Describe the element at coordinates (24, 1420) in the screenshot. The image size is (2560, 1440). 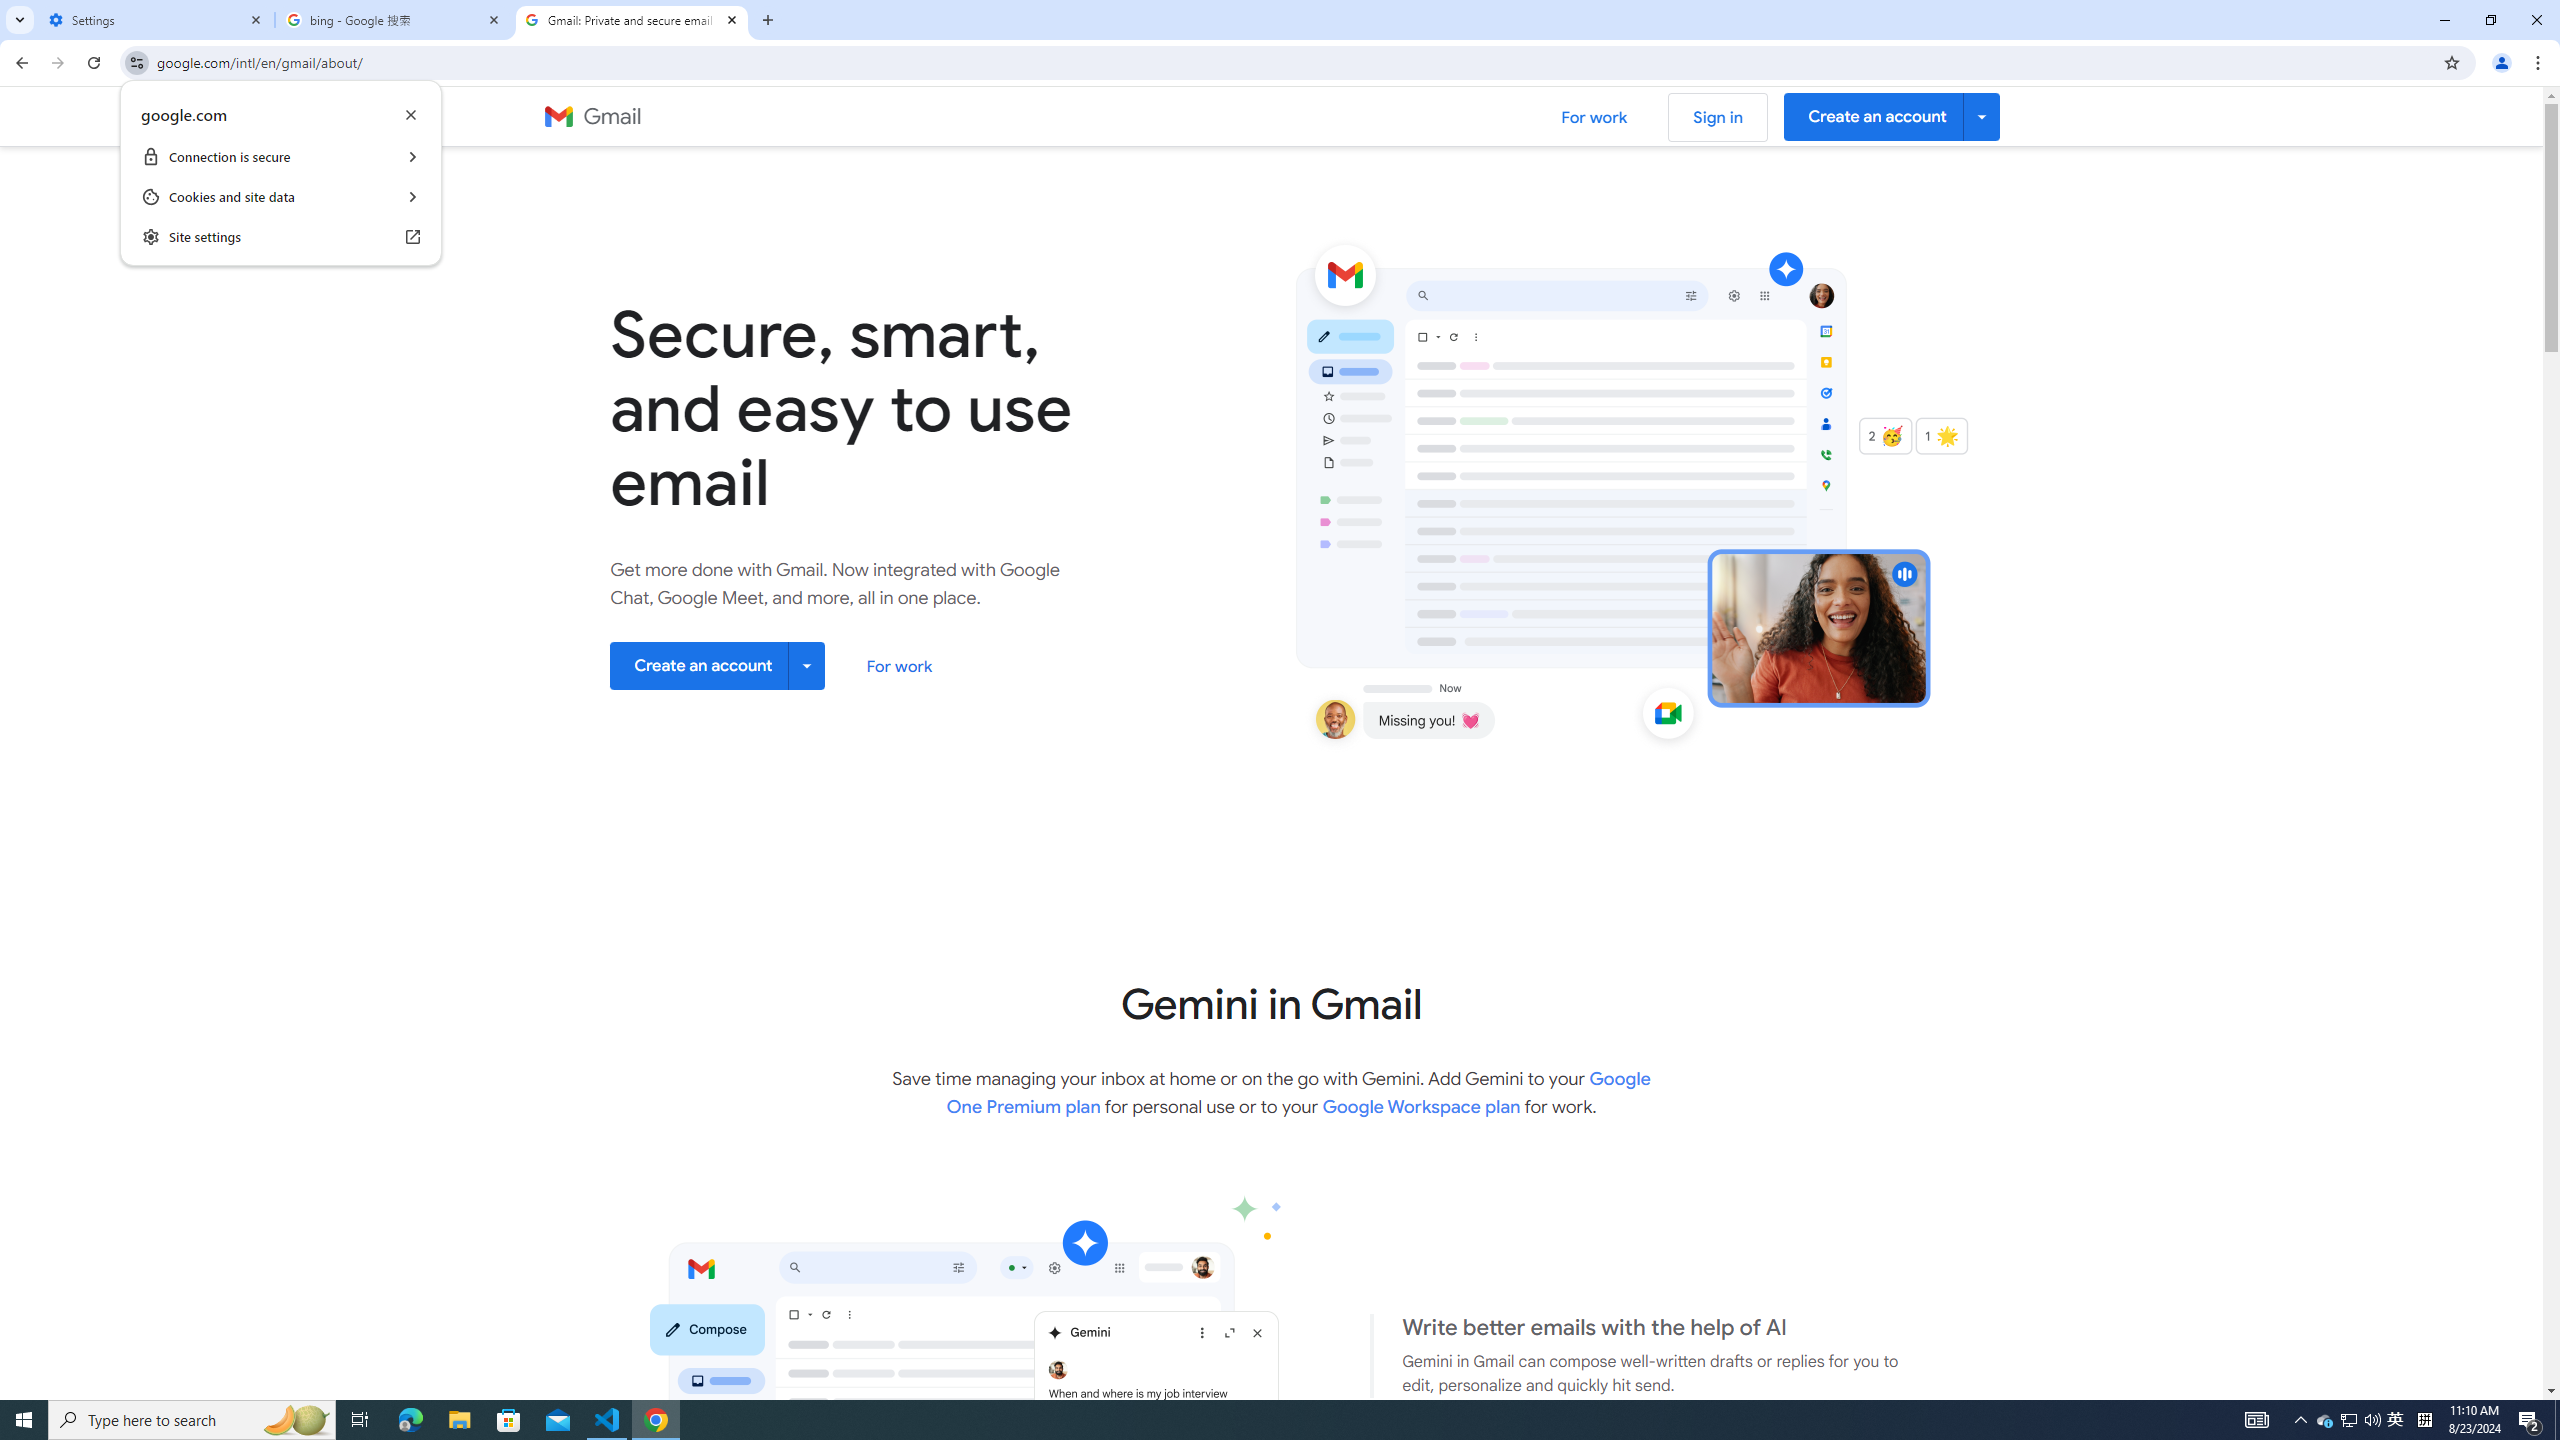
I see `User Promoted Notification Area` at that location.